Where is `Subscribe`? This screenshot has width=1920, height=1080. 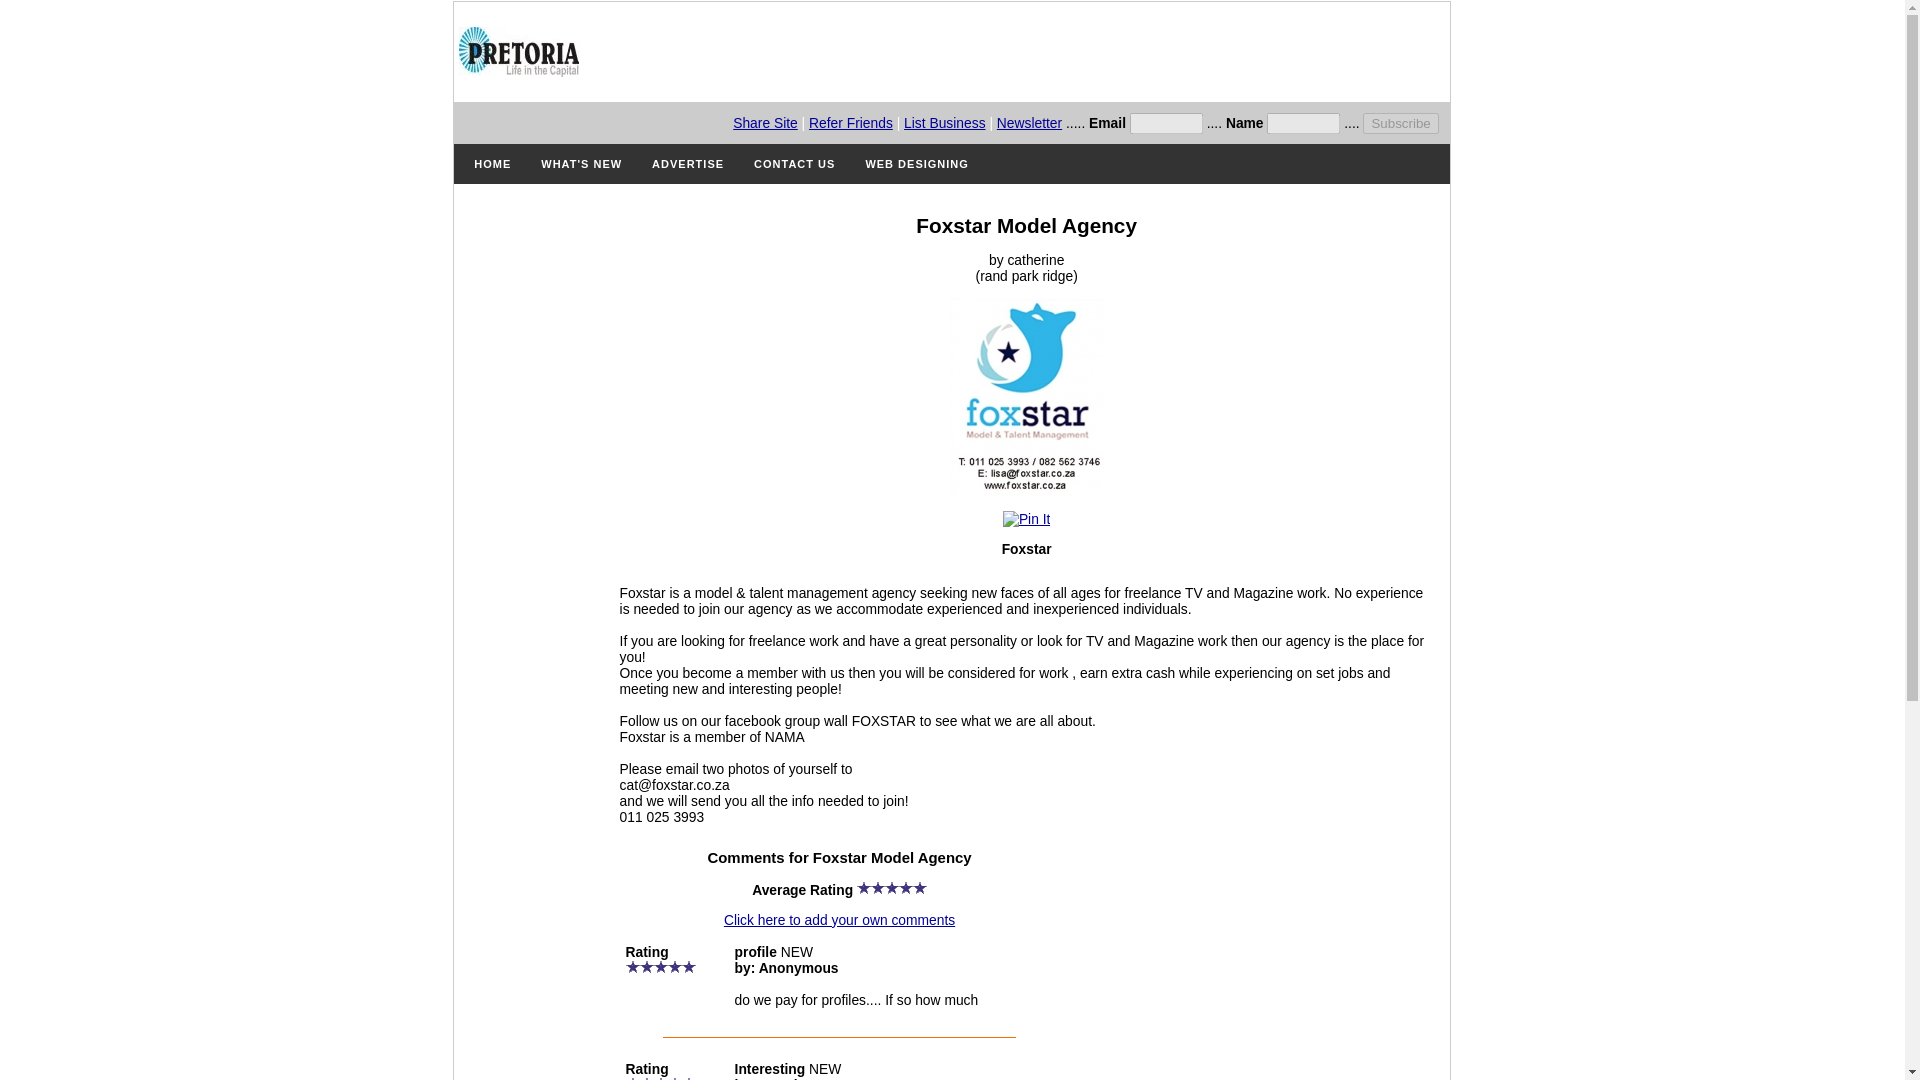 Subscribe is located at coordinates (1400, 123).